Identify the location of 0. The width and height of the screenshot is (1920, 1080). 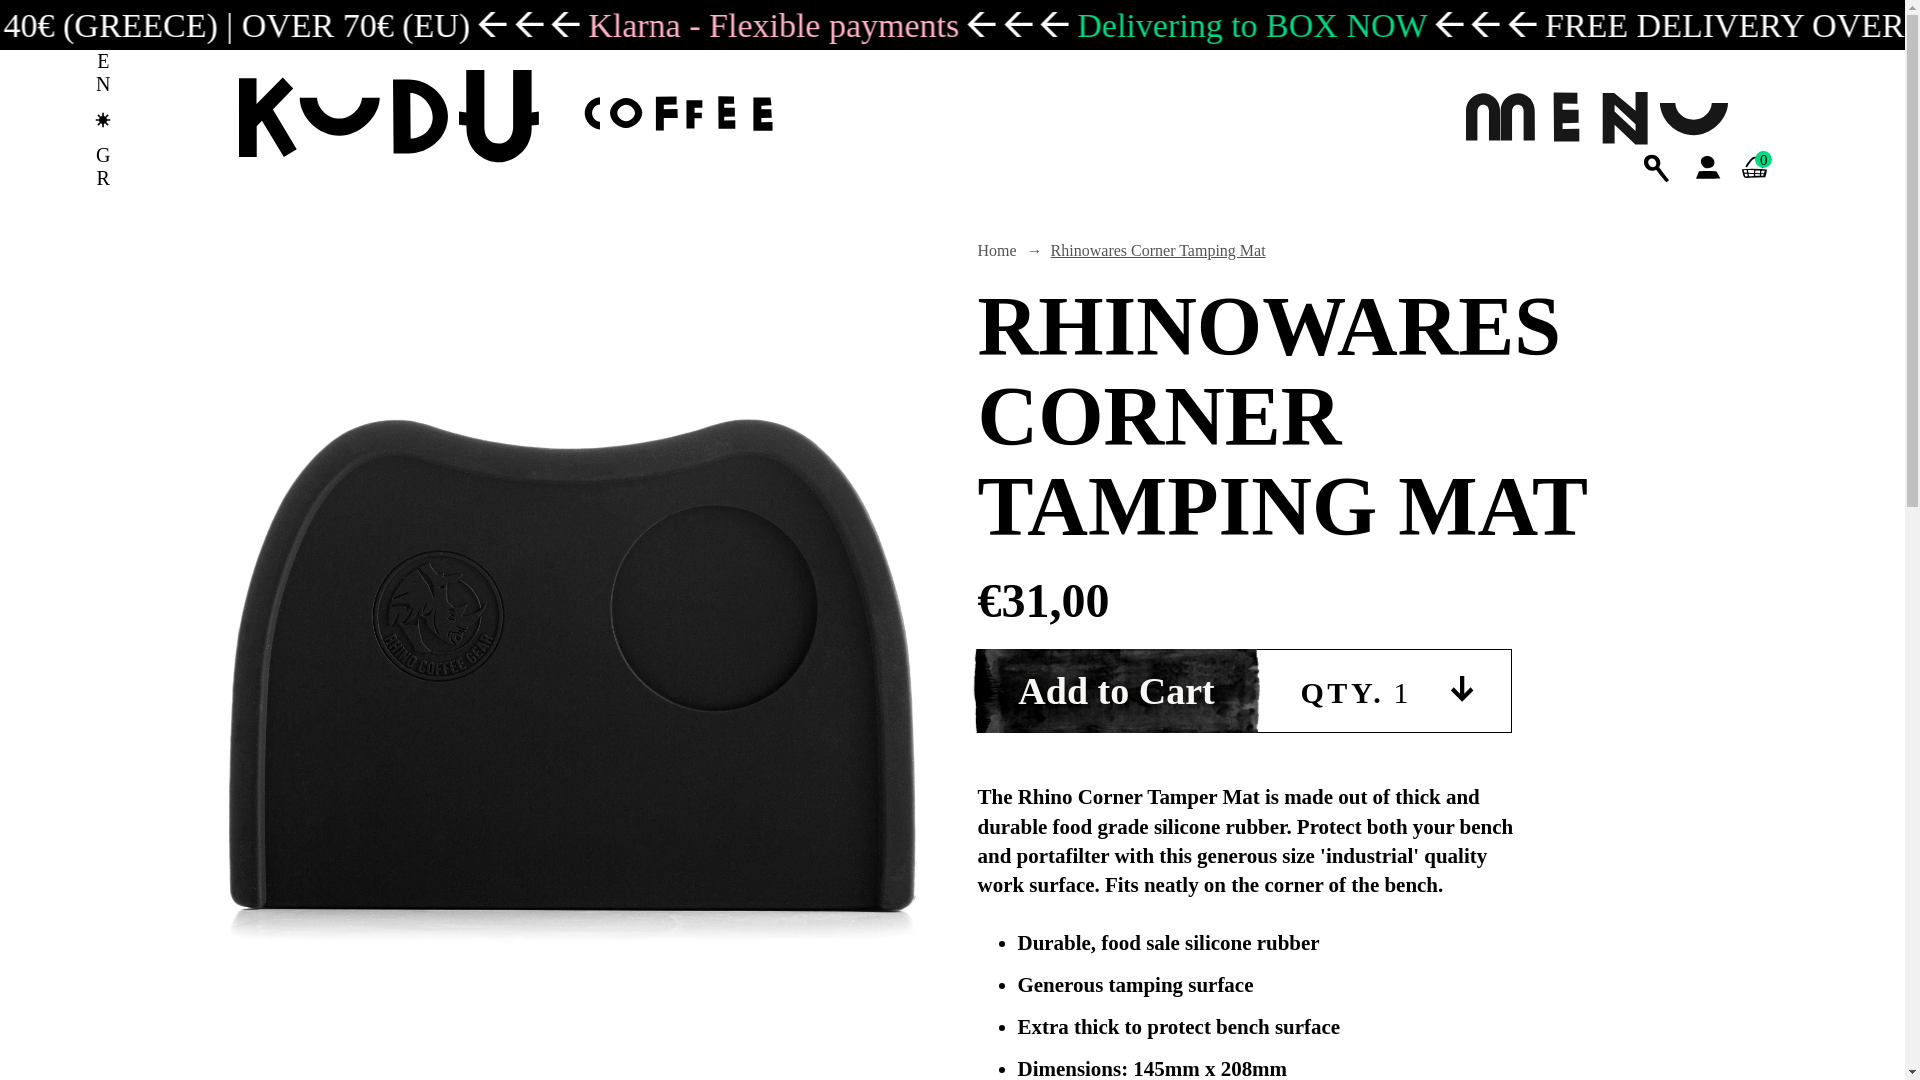
(1754, 190).